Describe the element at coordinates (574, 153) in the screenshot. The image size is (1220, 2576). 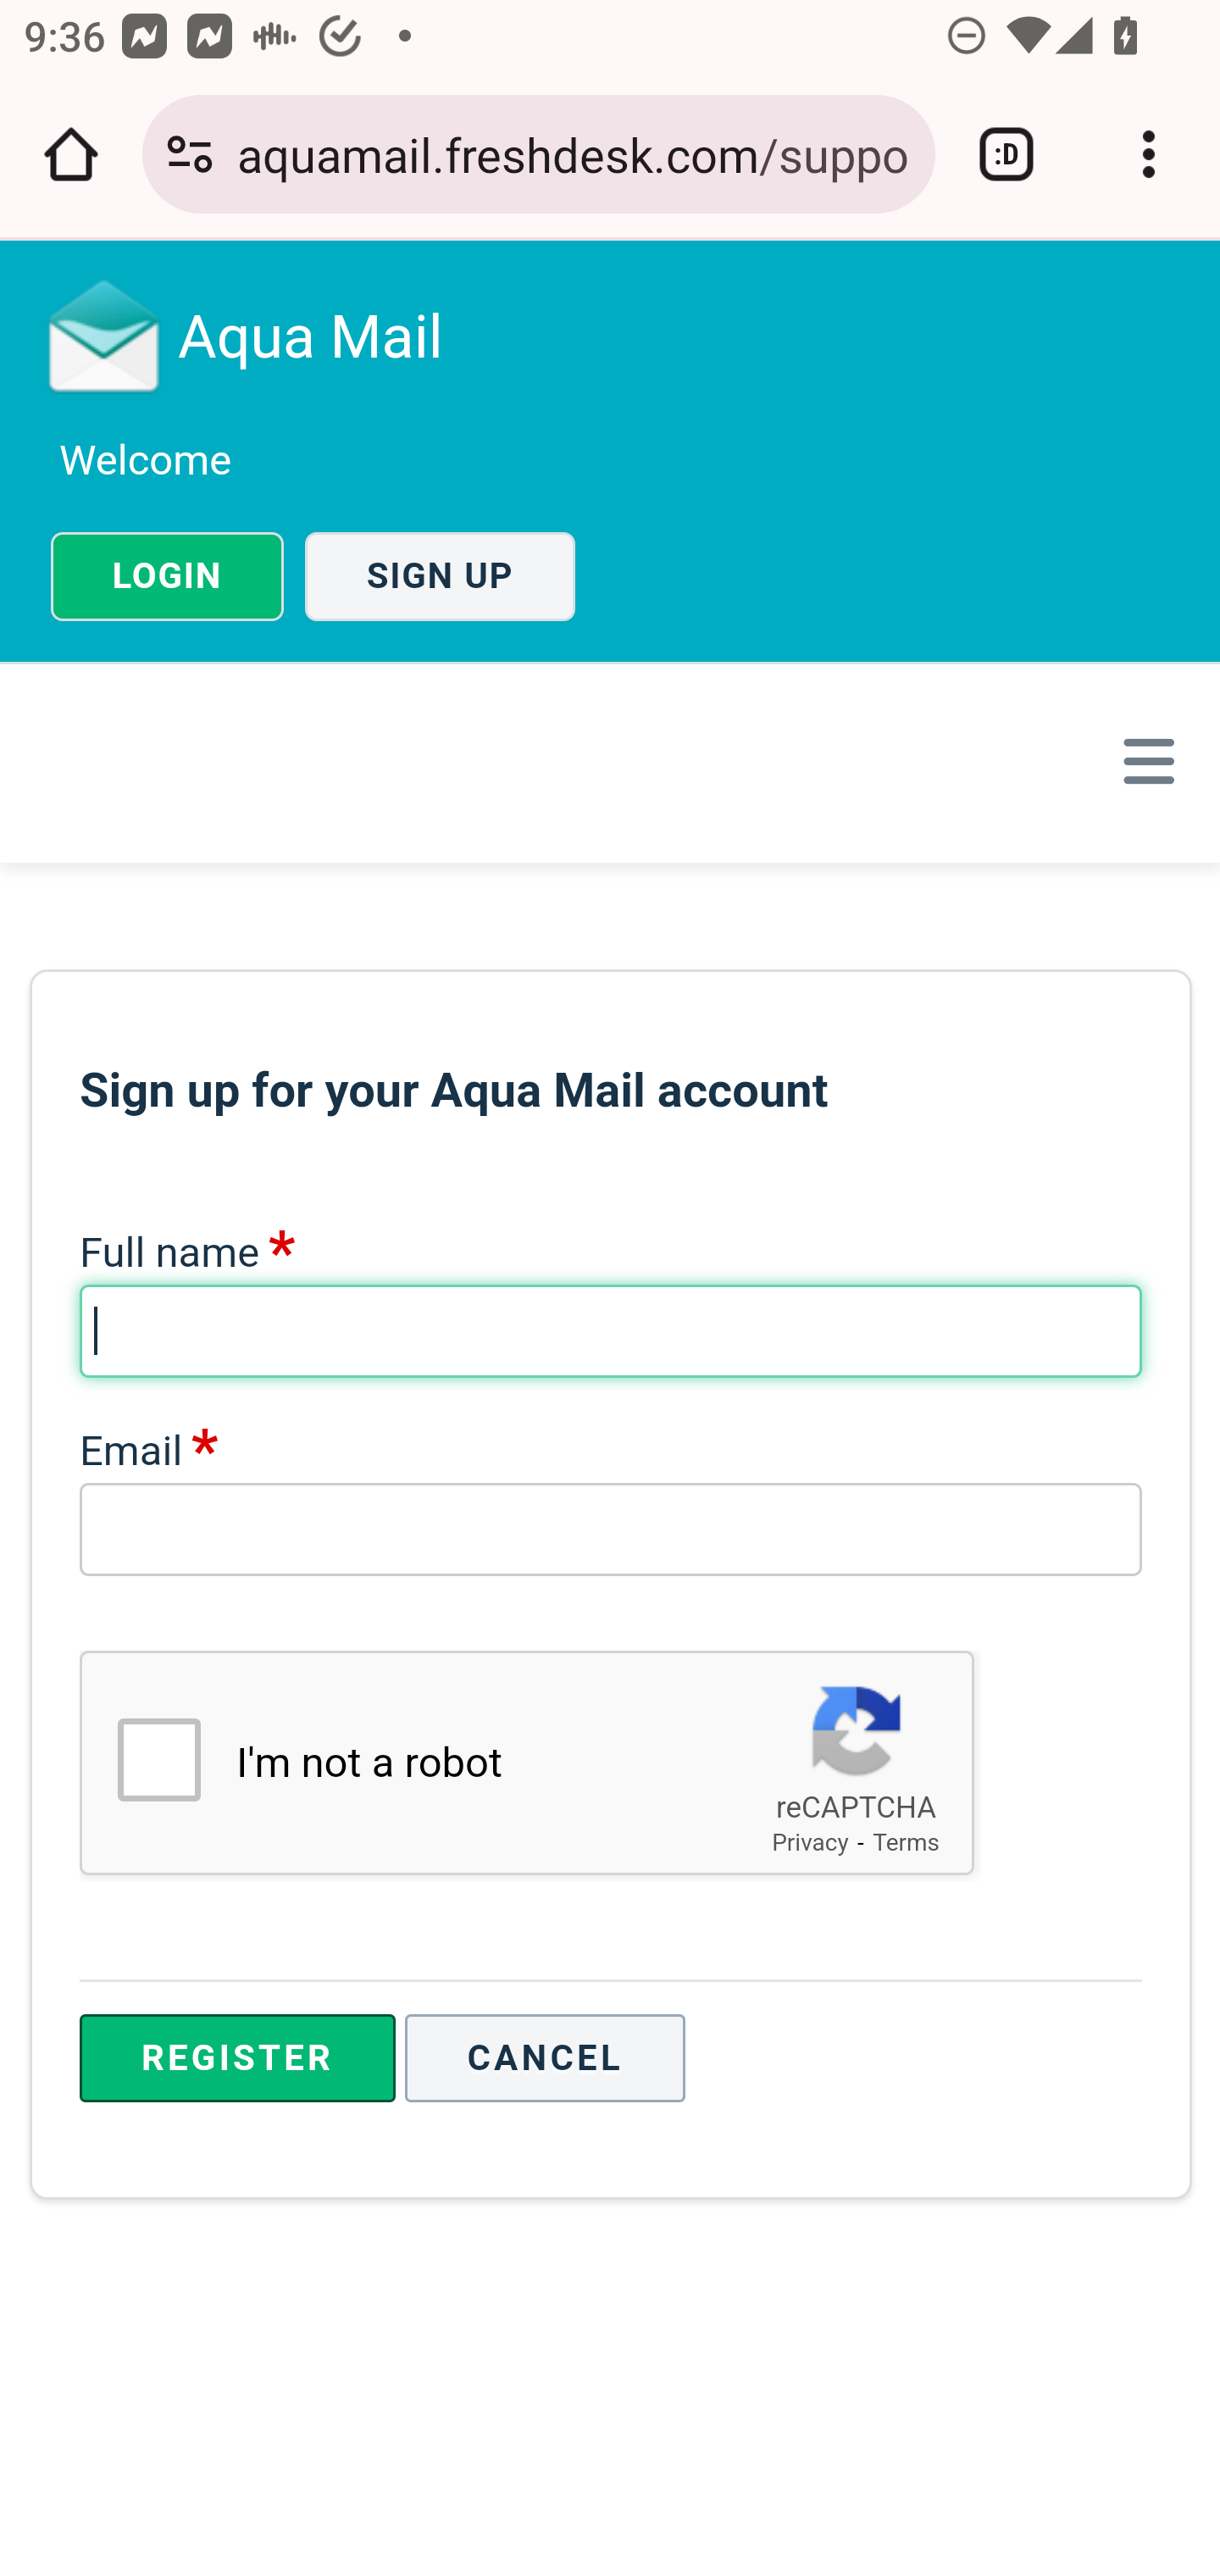
I see `aquamail.freshdesk.com/support/signup` at that location.